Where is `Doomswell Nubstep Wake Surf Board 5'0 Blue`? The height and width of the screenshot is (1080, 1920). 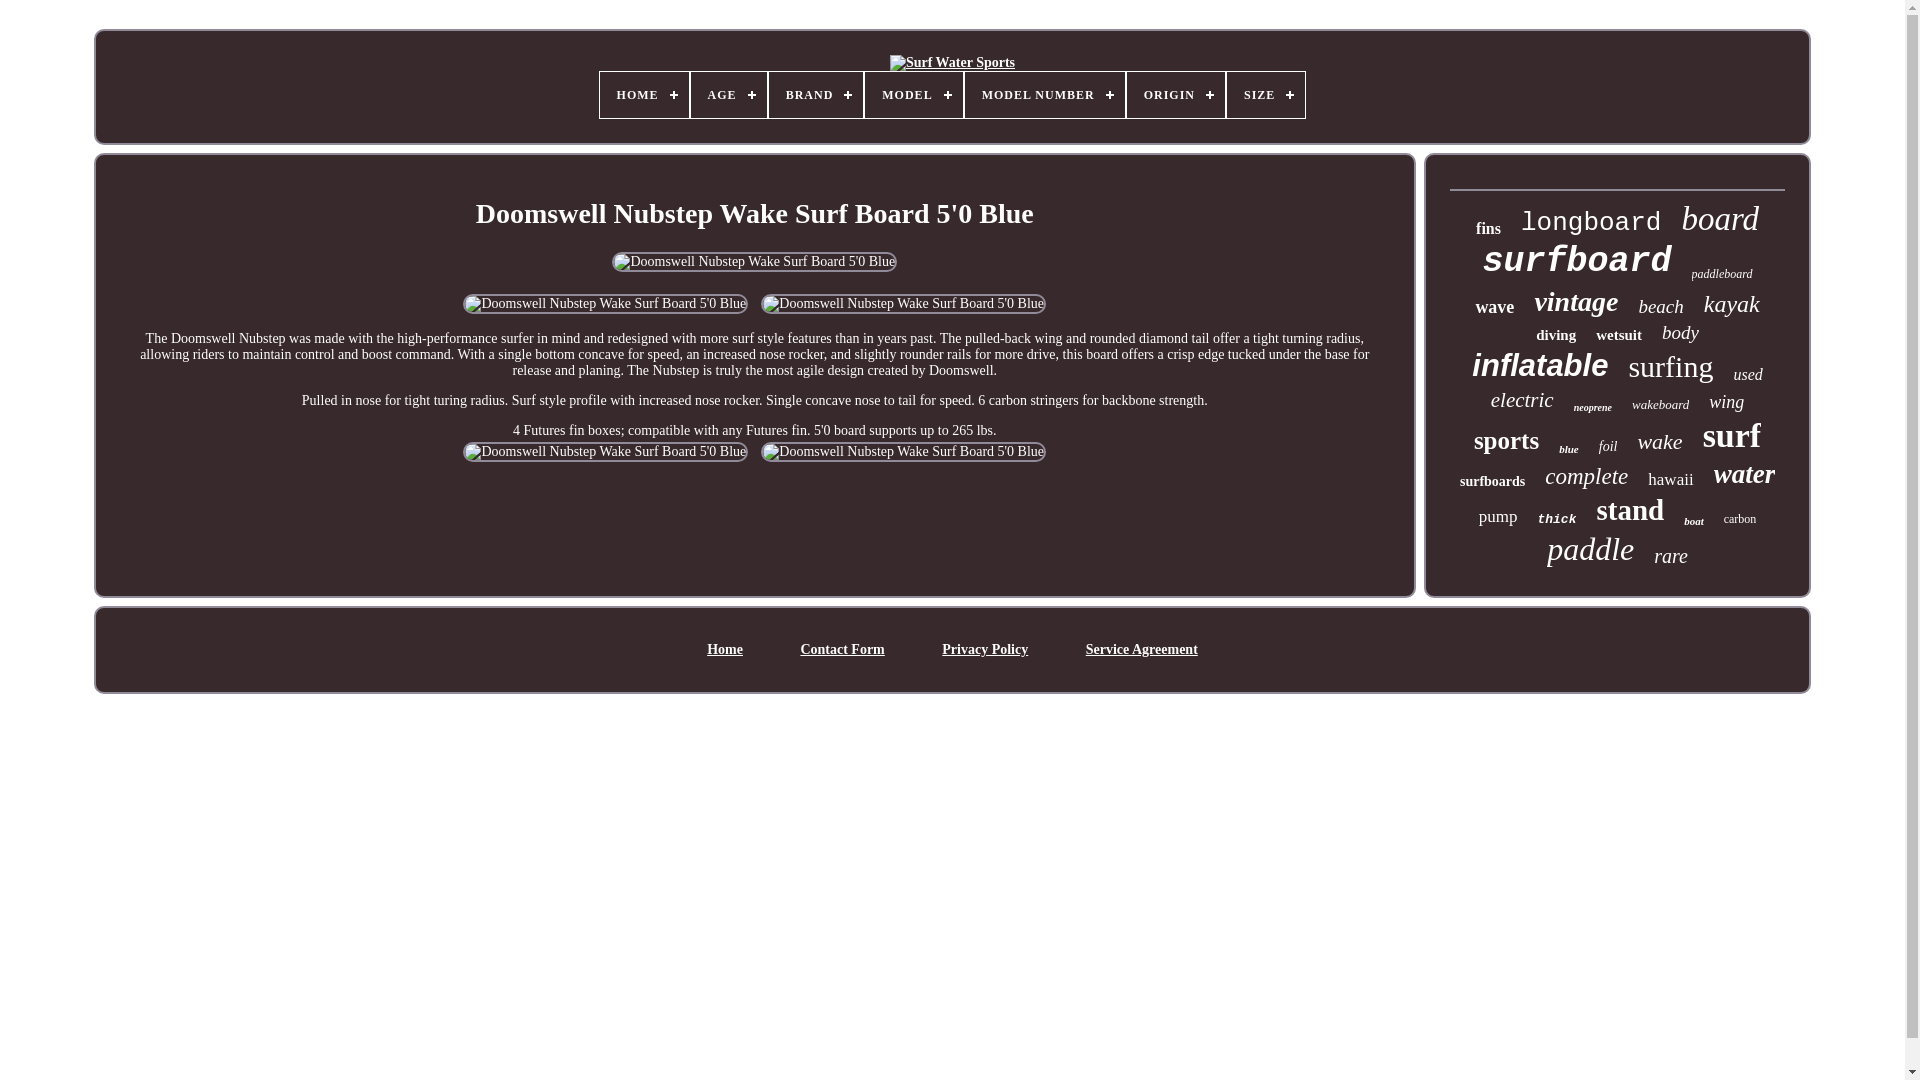 Doomswell Nubstep Wake Surf Board 5'0 Blue is located at coordinates (903, 452).